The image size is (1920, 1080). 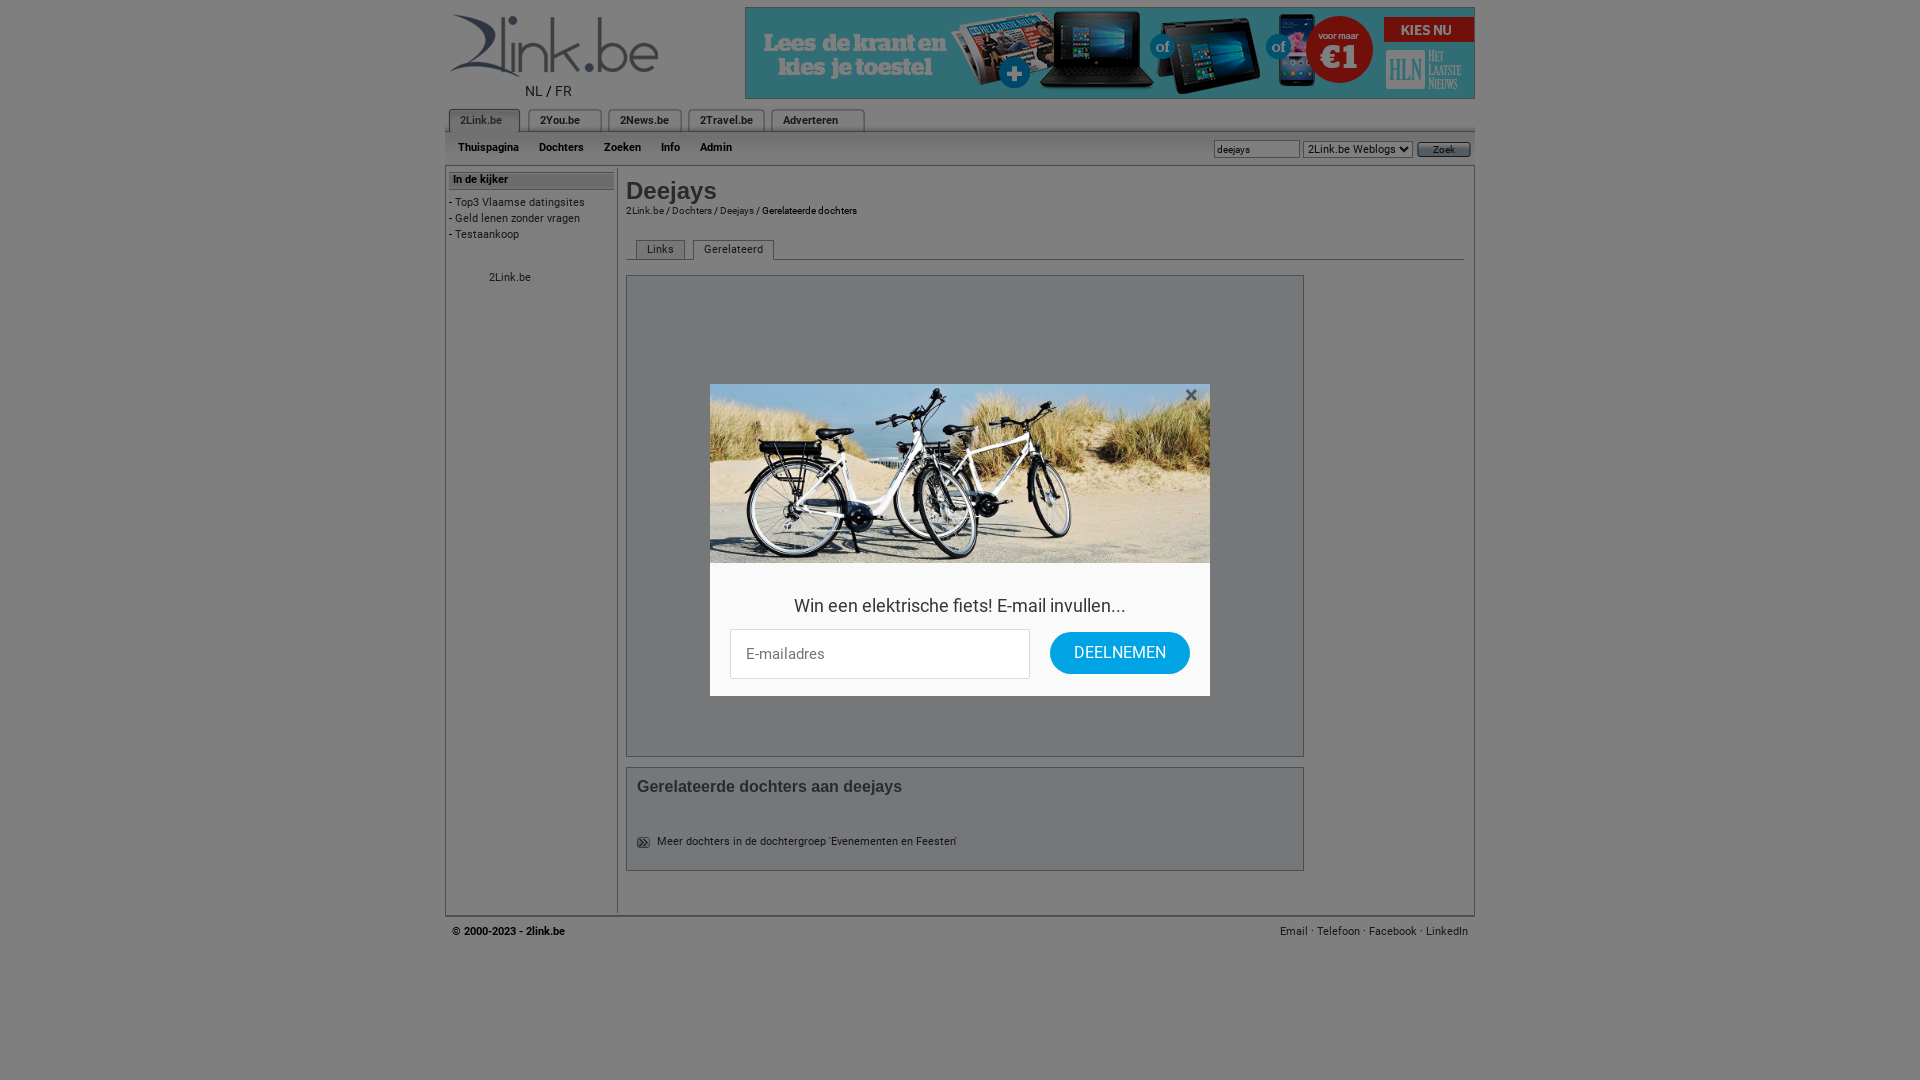 What do you see at coordinates (562, 148) in the screenshot?
I see `Dochters` at bounding box center [562, 148].